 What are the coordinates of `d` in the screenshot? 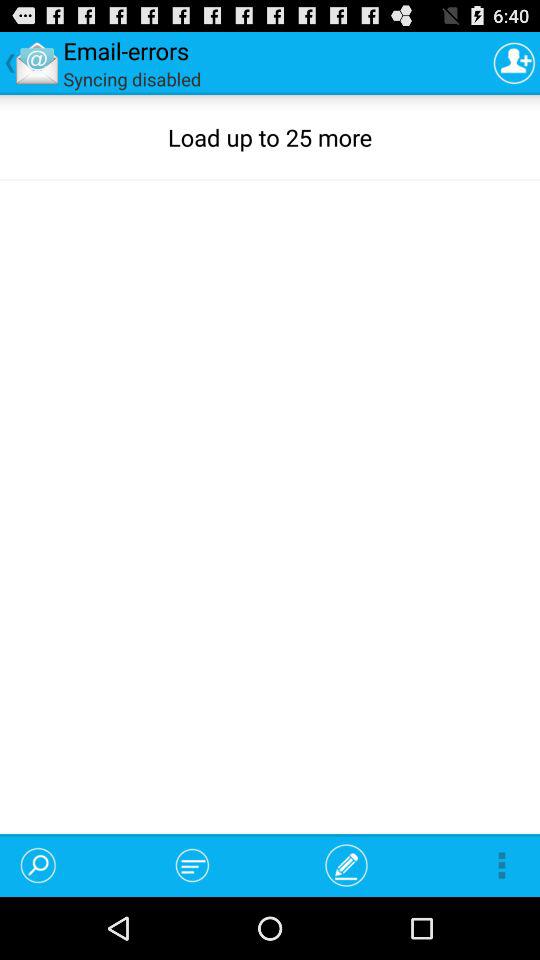 It's located at (514, 62).